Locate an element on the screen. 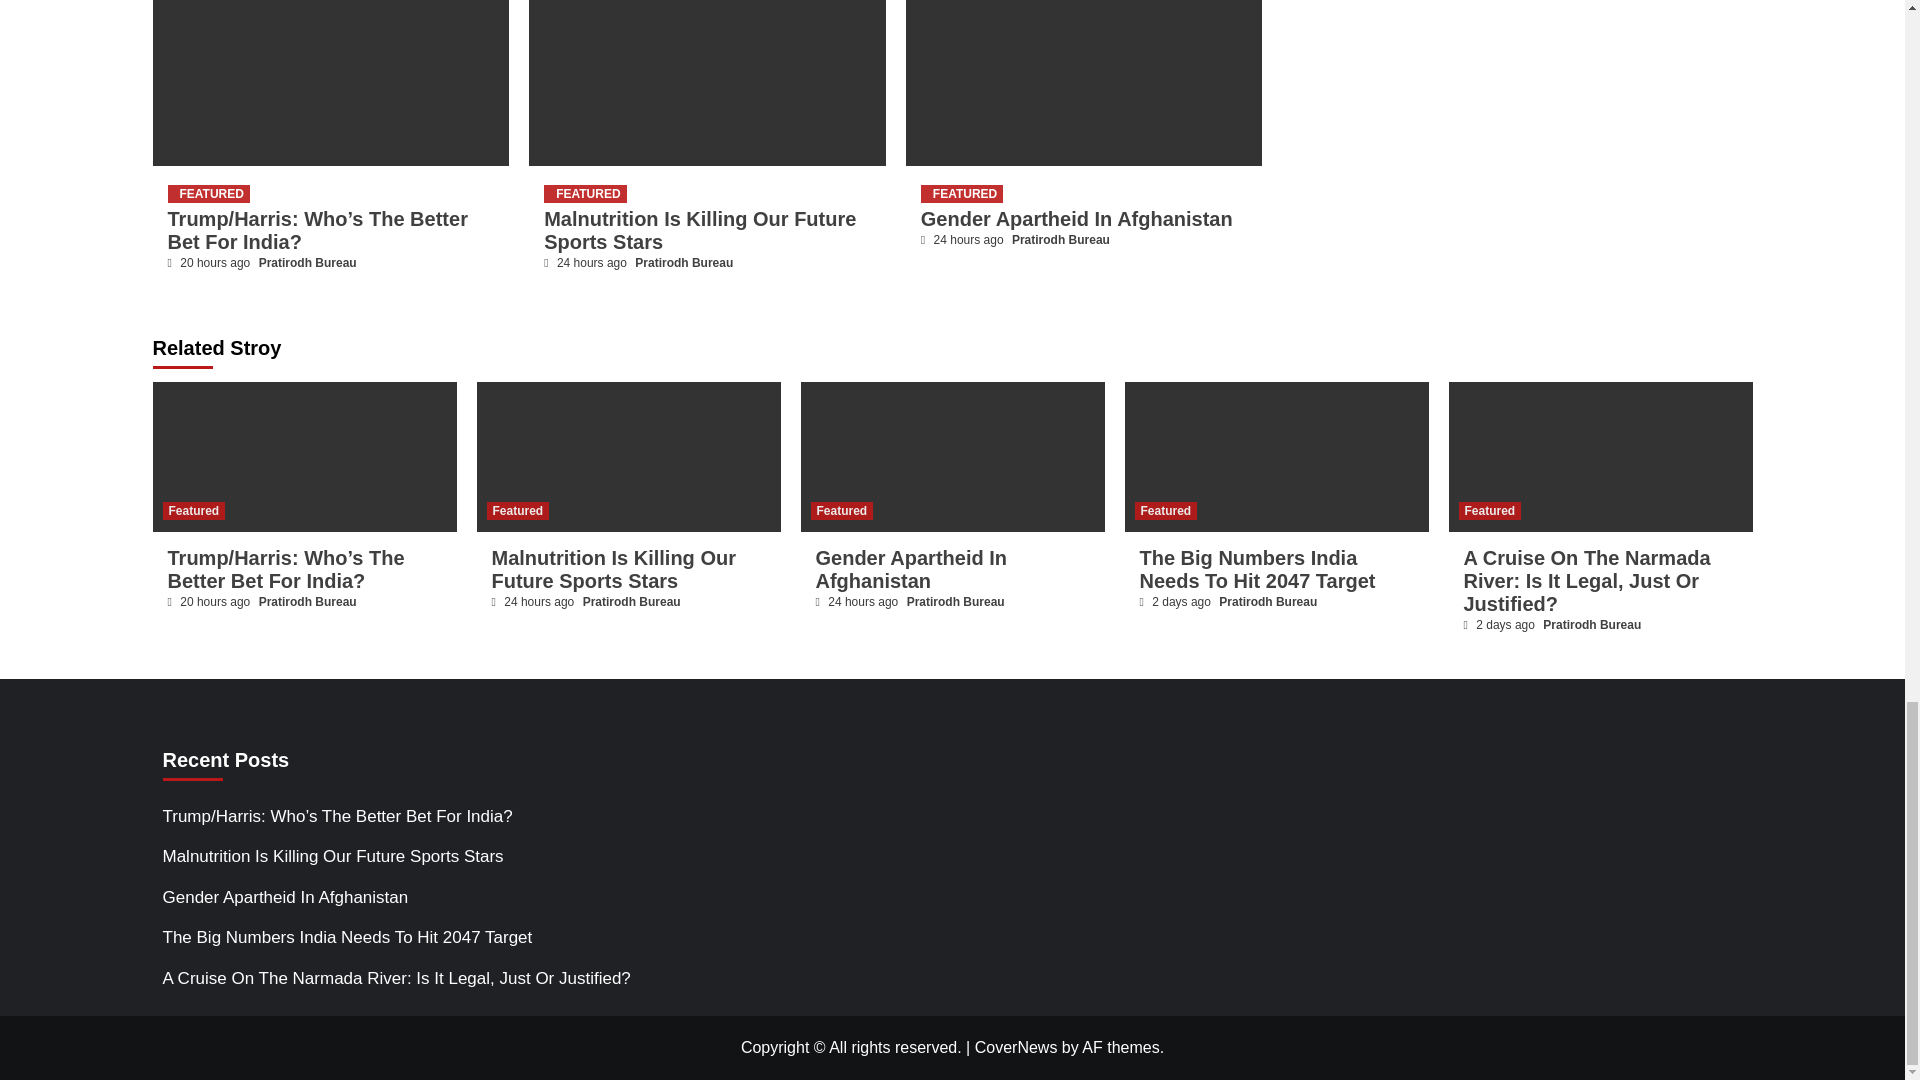  Pratirodh Bureau is located at coordinates (684, 262).